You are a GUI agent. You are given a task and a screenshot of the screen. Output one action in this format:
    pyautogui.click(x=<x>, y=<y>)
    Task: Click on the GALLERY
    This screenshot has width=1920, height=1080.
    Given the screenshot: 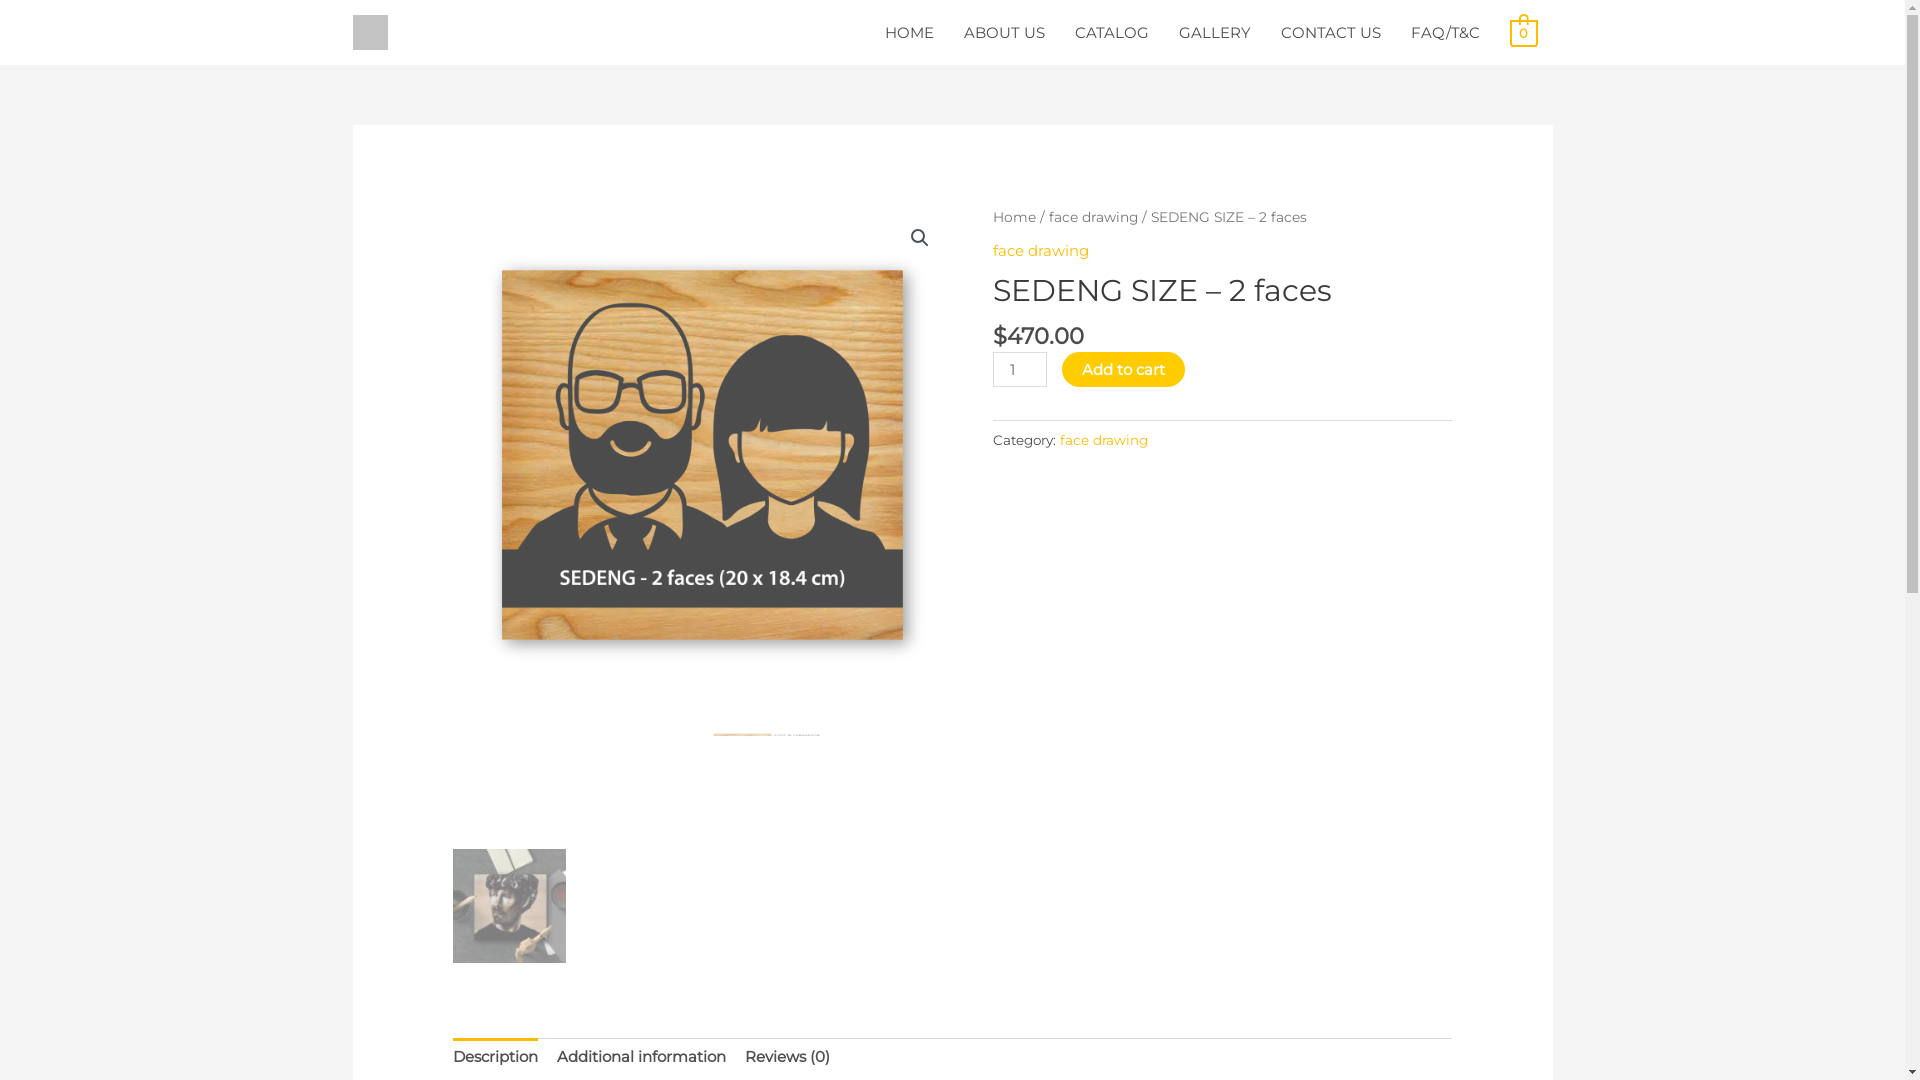 What is the action you would take?
    pyautogui.click(x=1215, y=32)
    